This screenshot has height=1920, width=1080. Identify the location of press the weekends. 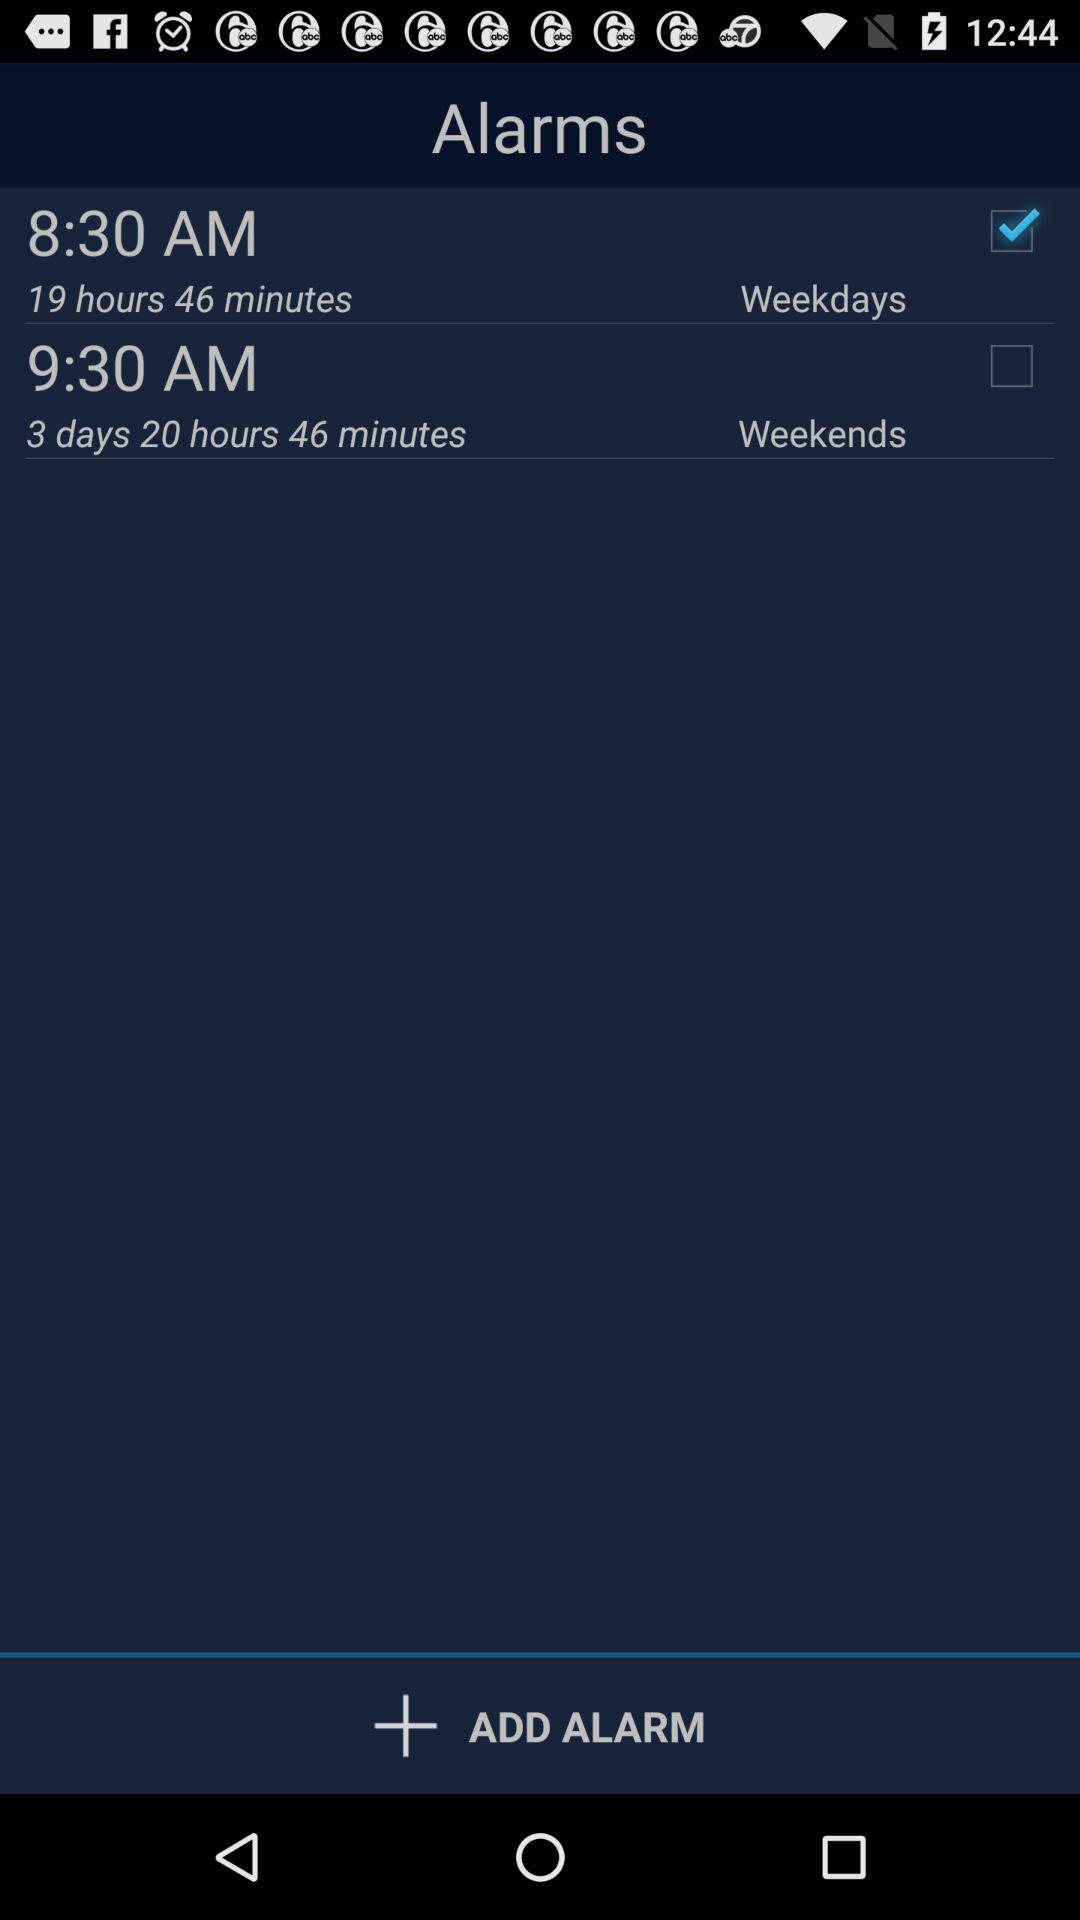
(822, 432).